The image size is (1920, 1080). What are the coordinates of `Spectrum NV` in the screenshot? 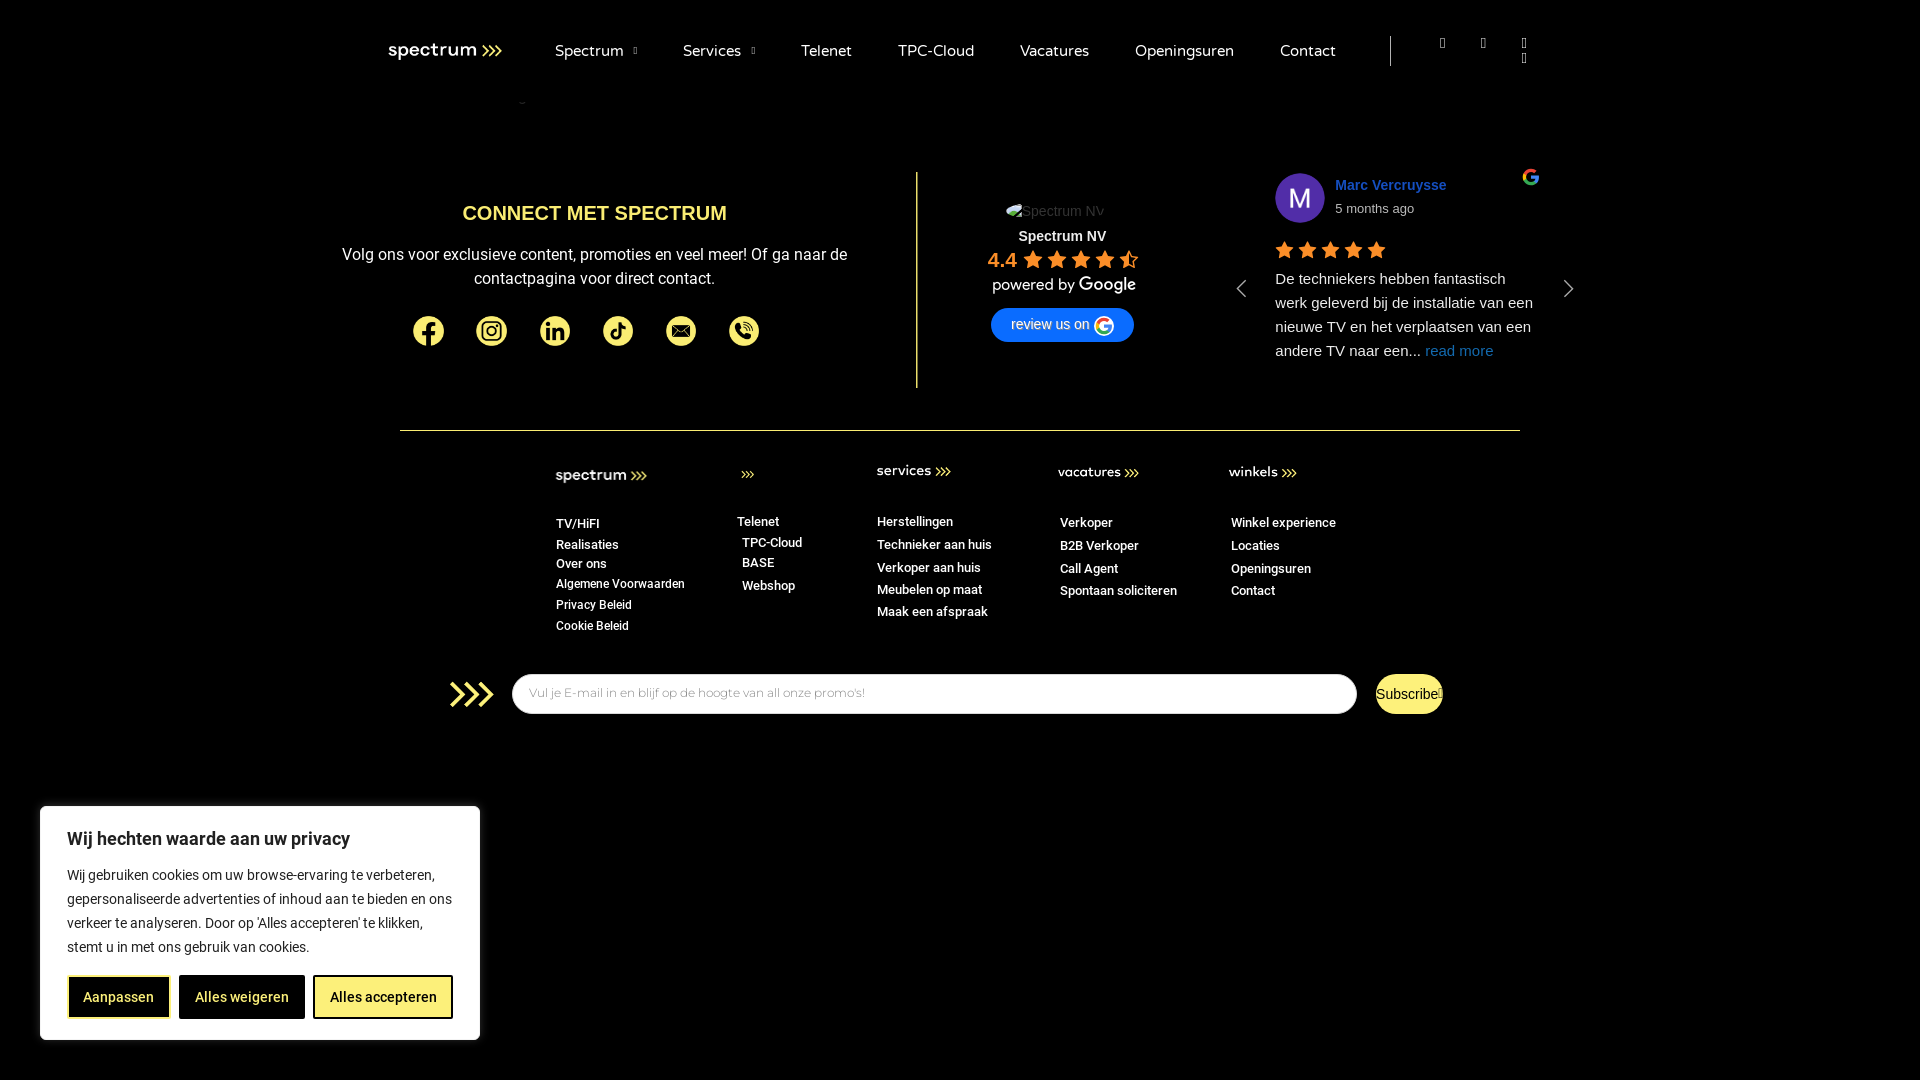 It's located at (1056, 211).